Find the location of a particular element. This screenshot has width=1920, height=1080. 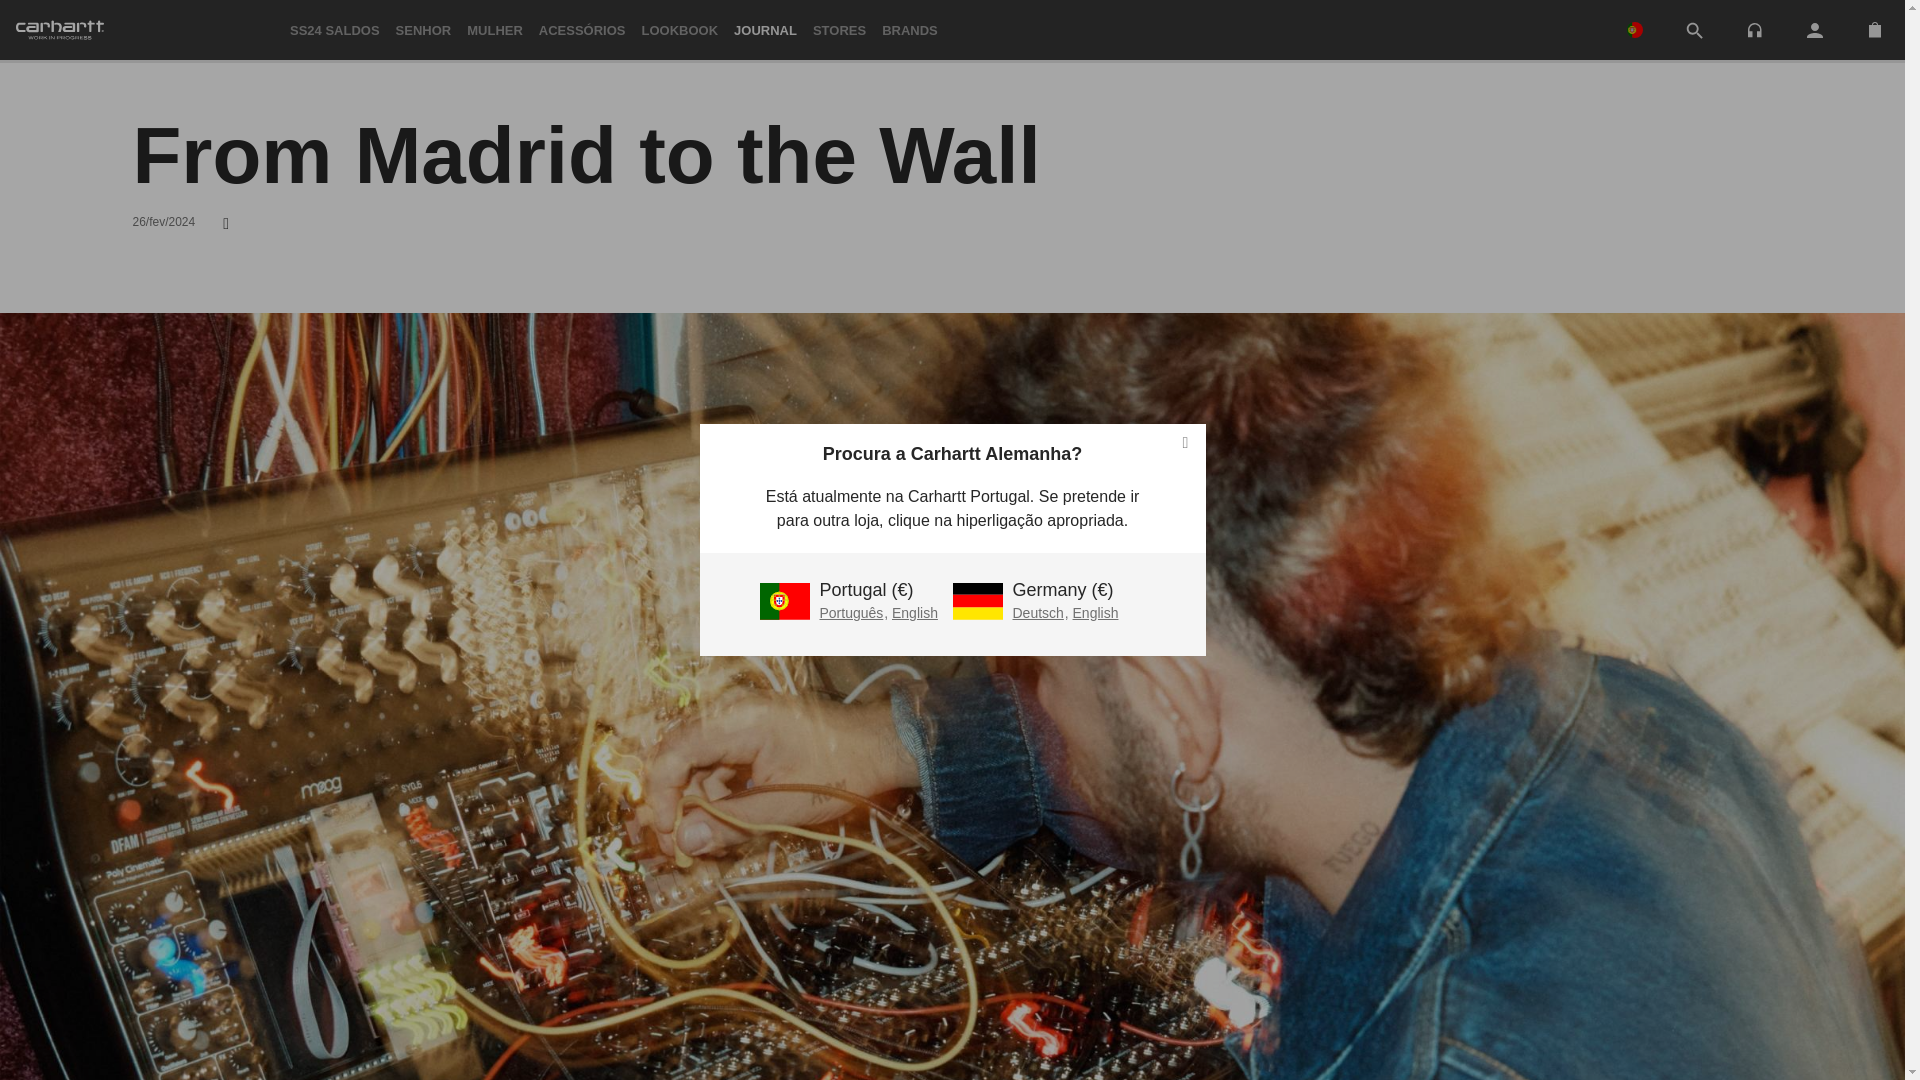

Pesquisa aqui is located at coordinates (1694, 31).